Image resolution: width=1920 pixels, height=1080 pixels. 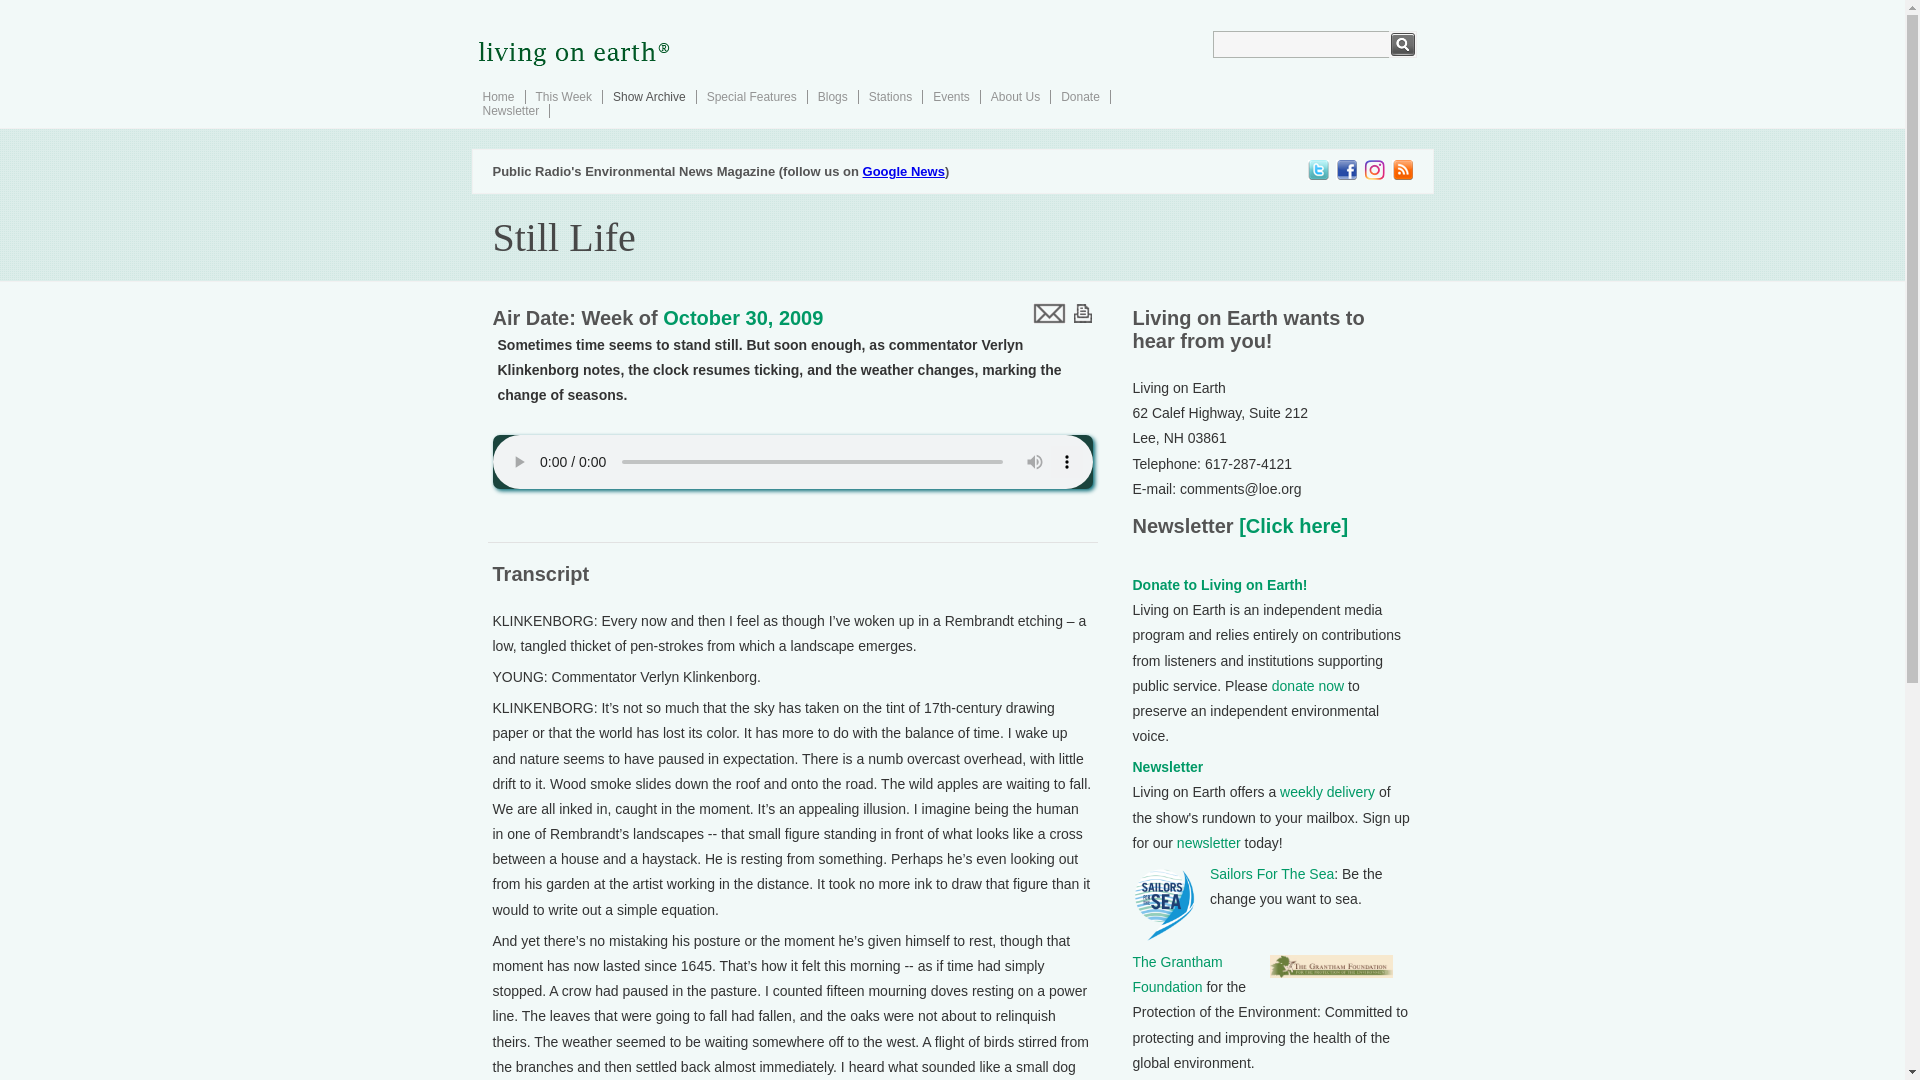 I want to click on Home, so click(x=498, y=96).